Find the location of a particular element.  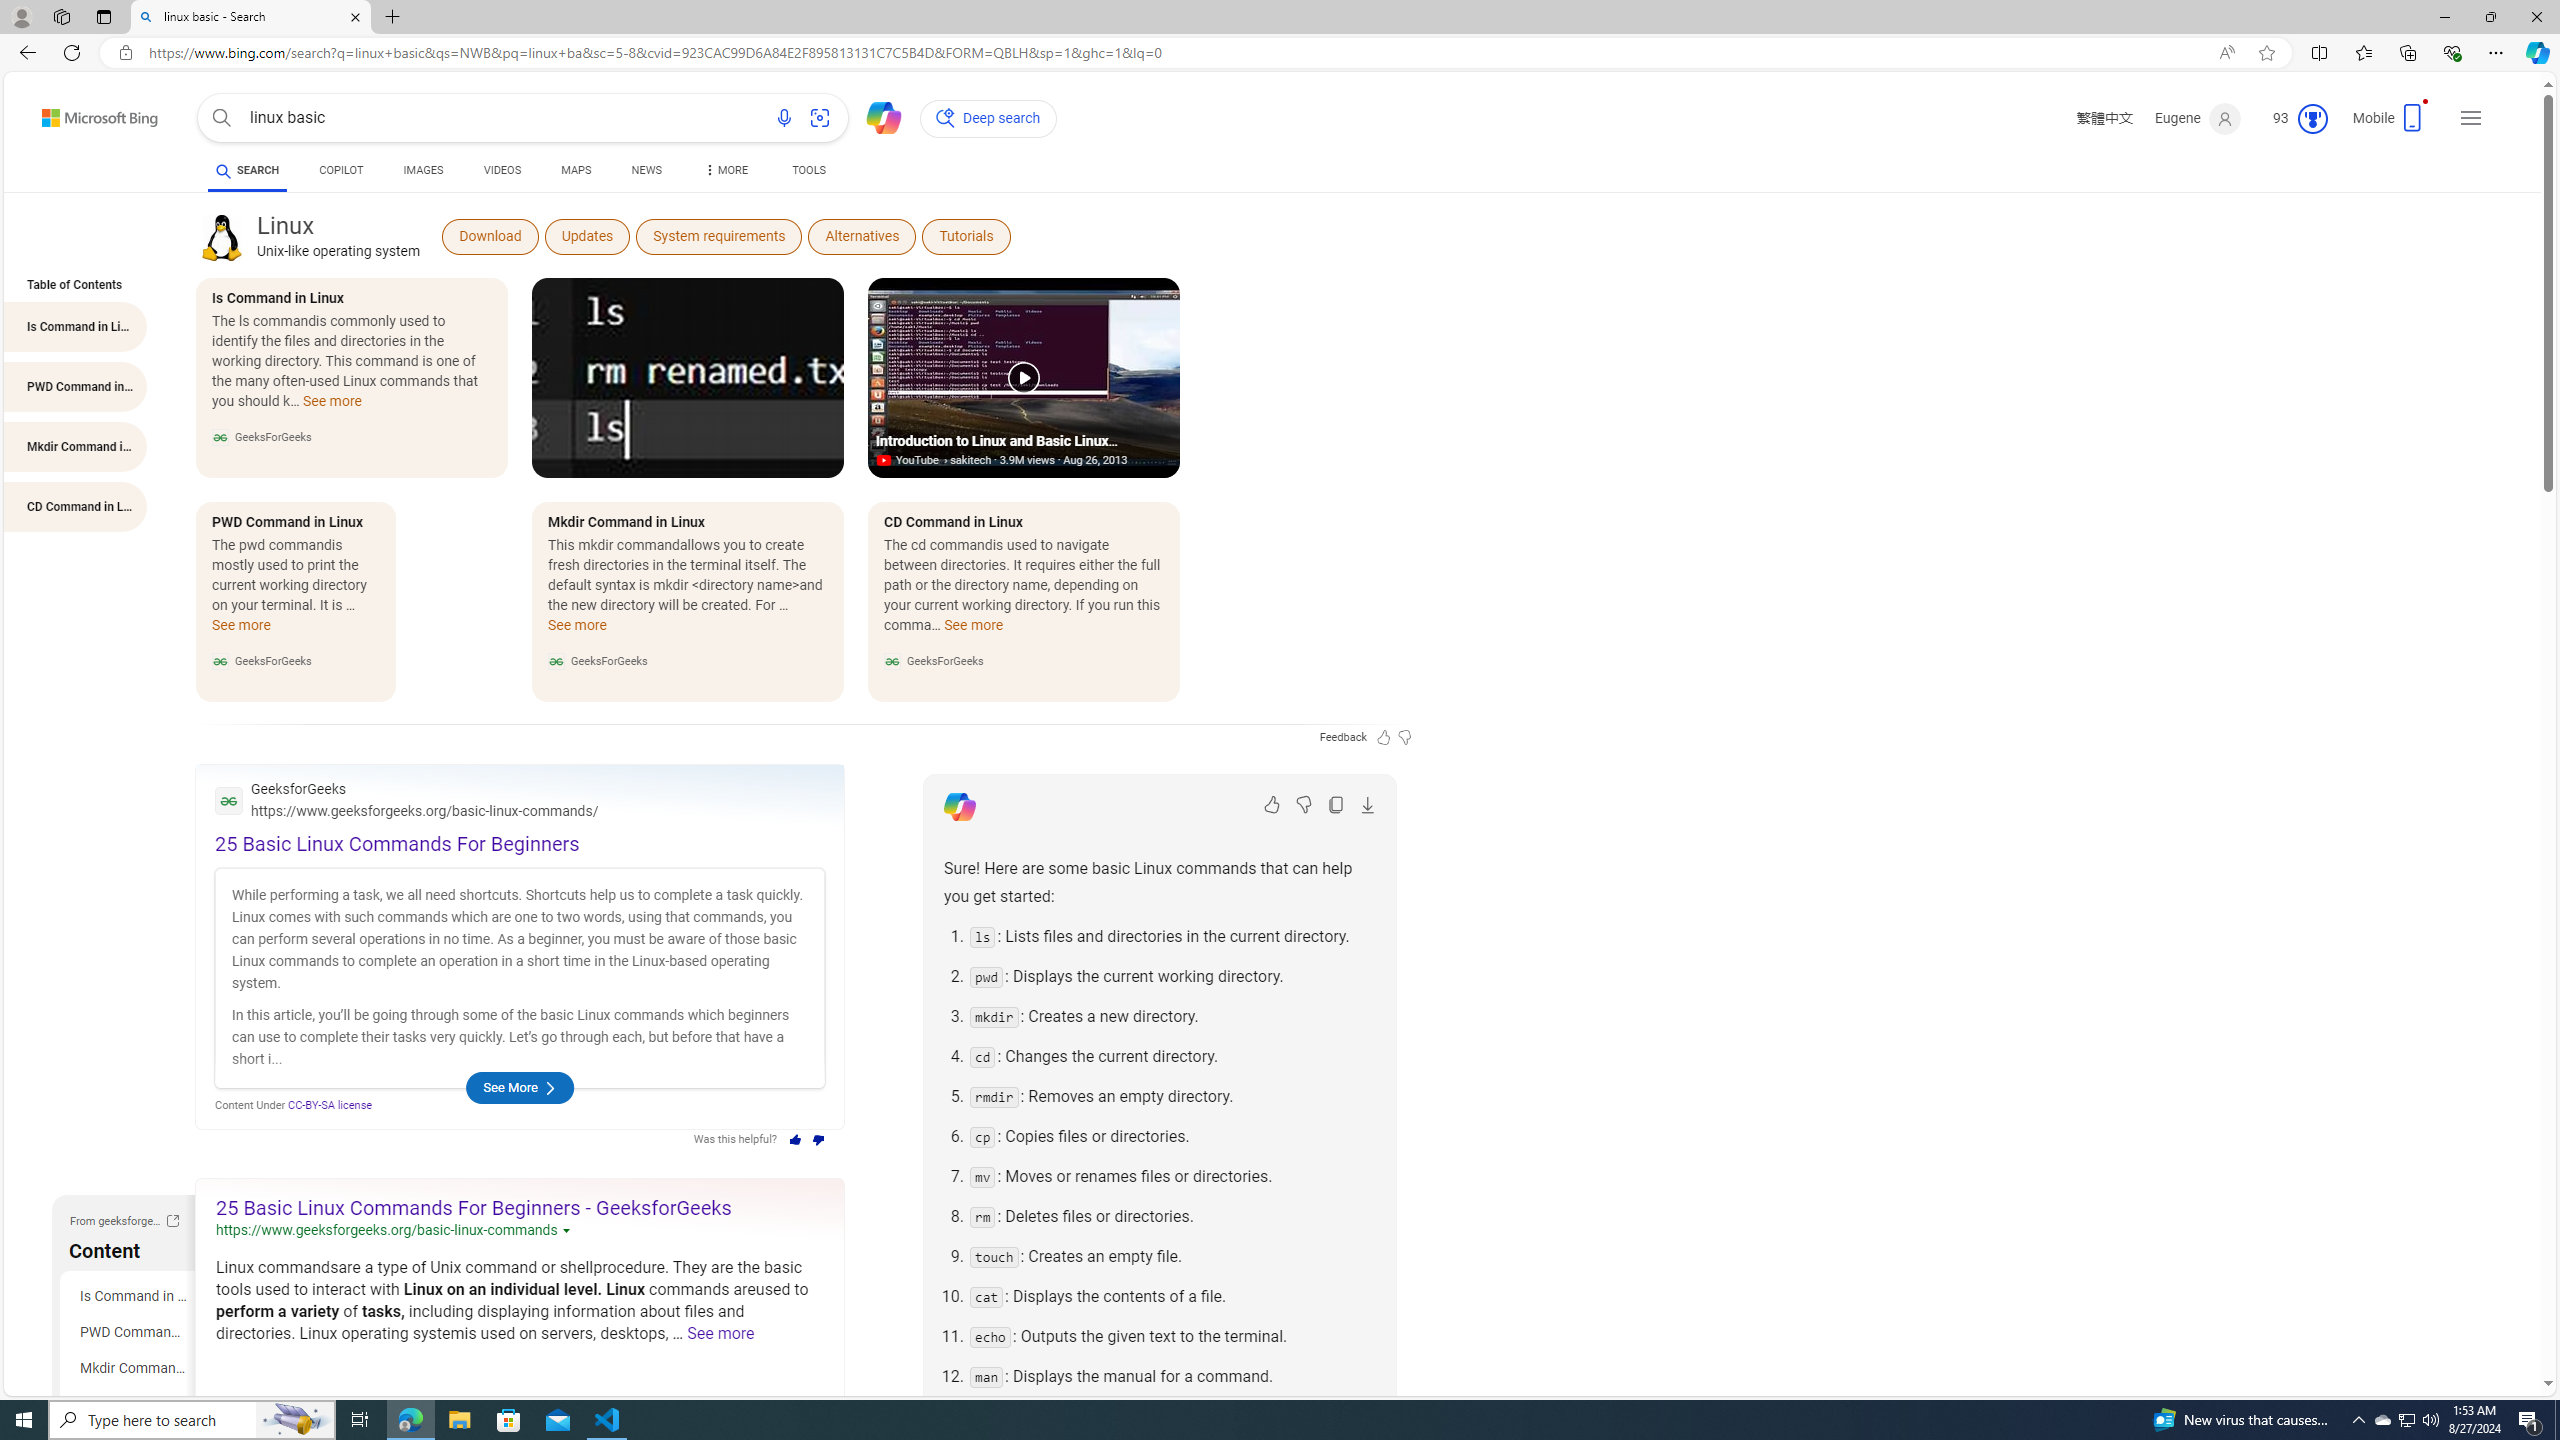

mv: Moves or renames files or directories. is located at coordinates (1172, 1176).